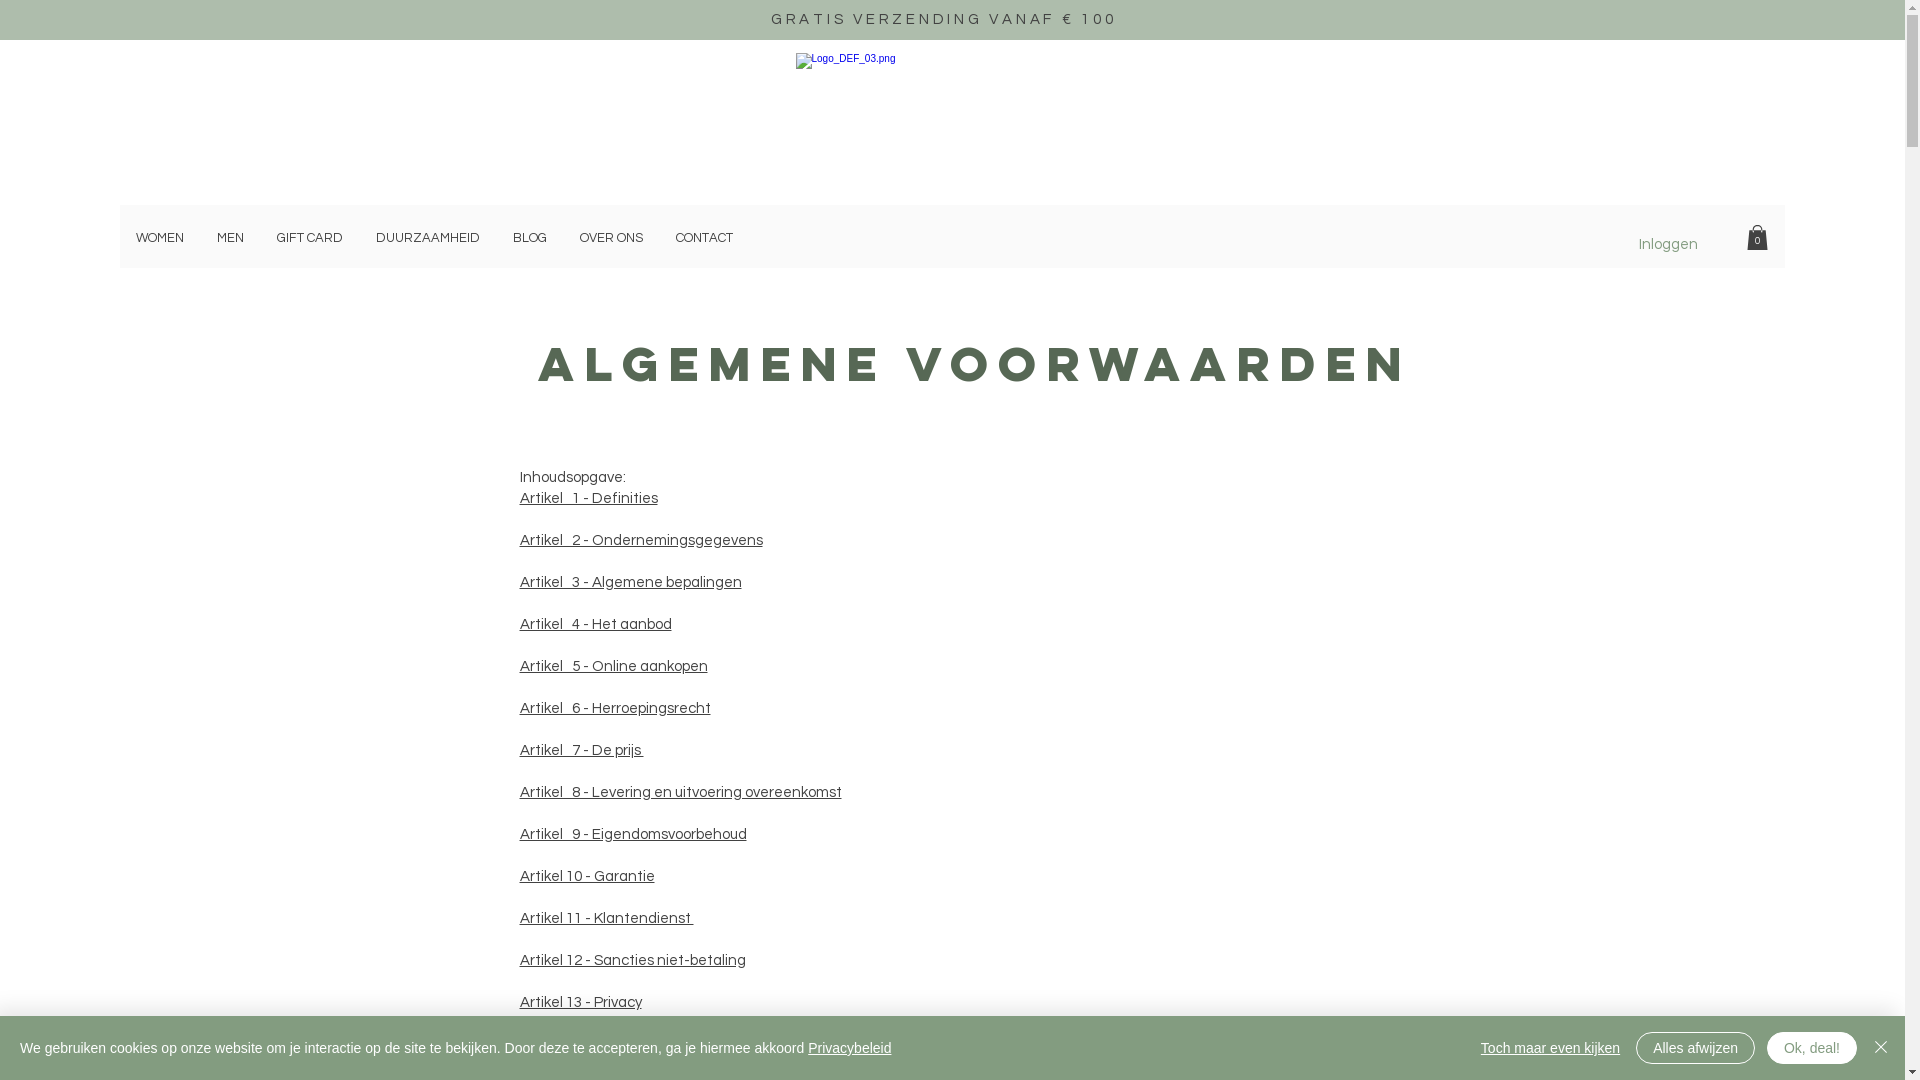  What do you see at coordinates (232, 238) in the screenshot?
I see `MEN` at bounding box center [232, 238].